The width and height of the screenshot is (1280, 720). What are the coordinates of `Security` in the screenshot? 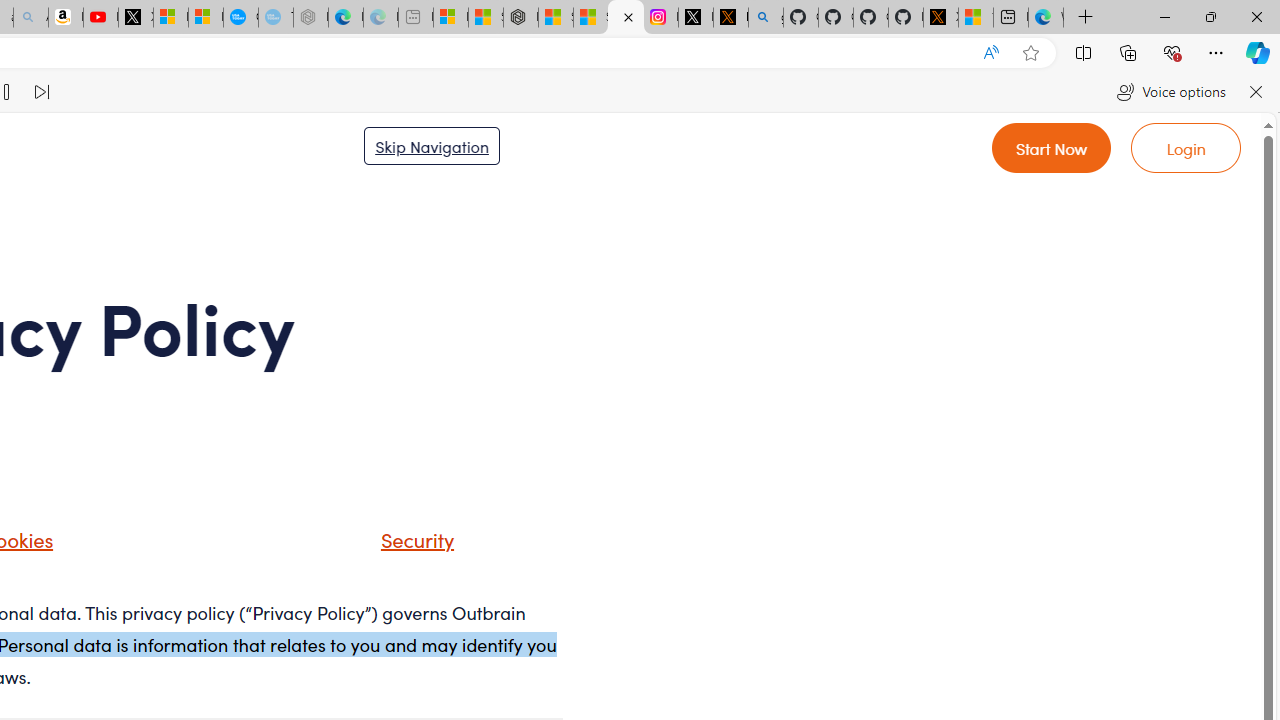 It's located at (392, 546).